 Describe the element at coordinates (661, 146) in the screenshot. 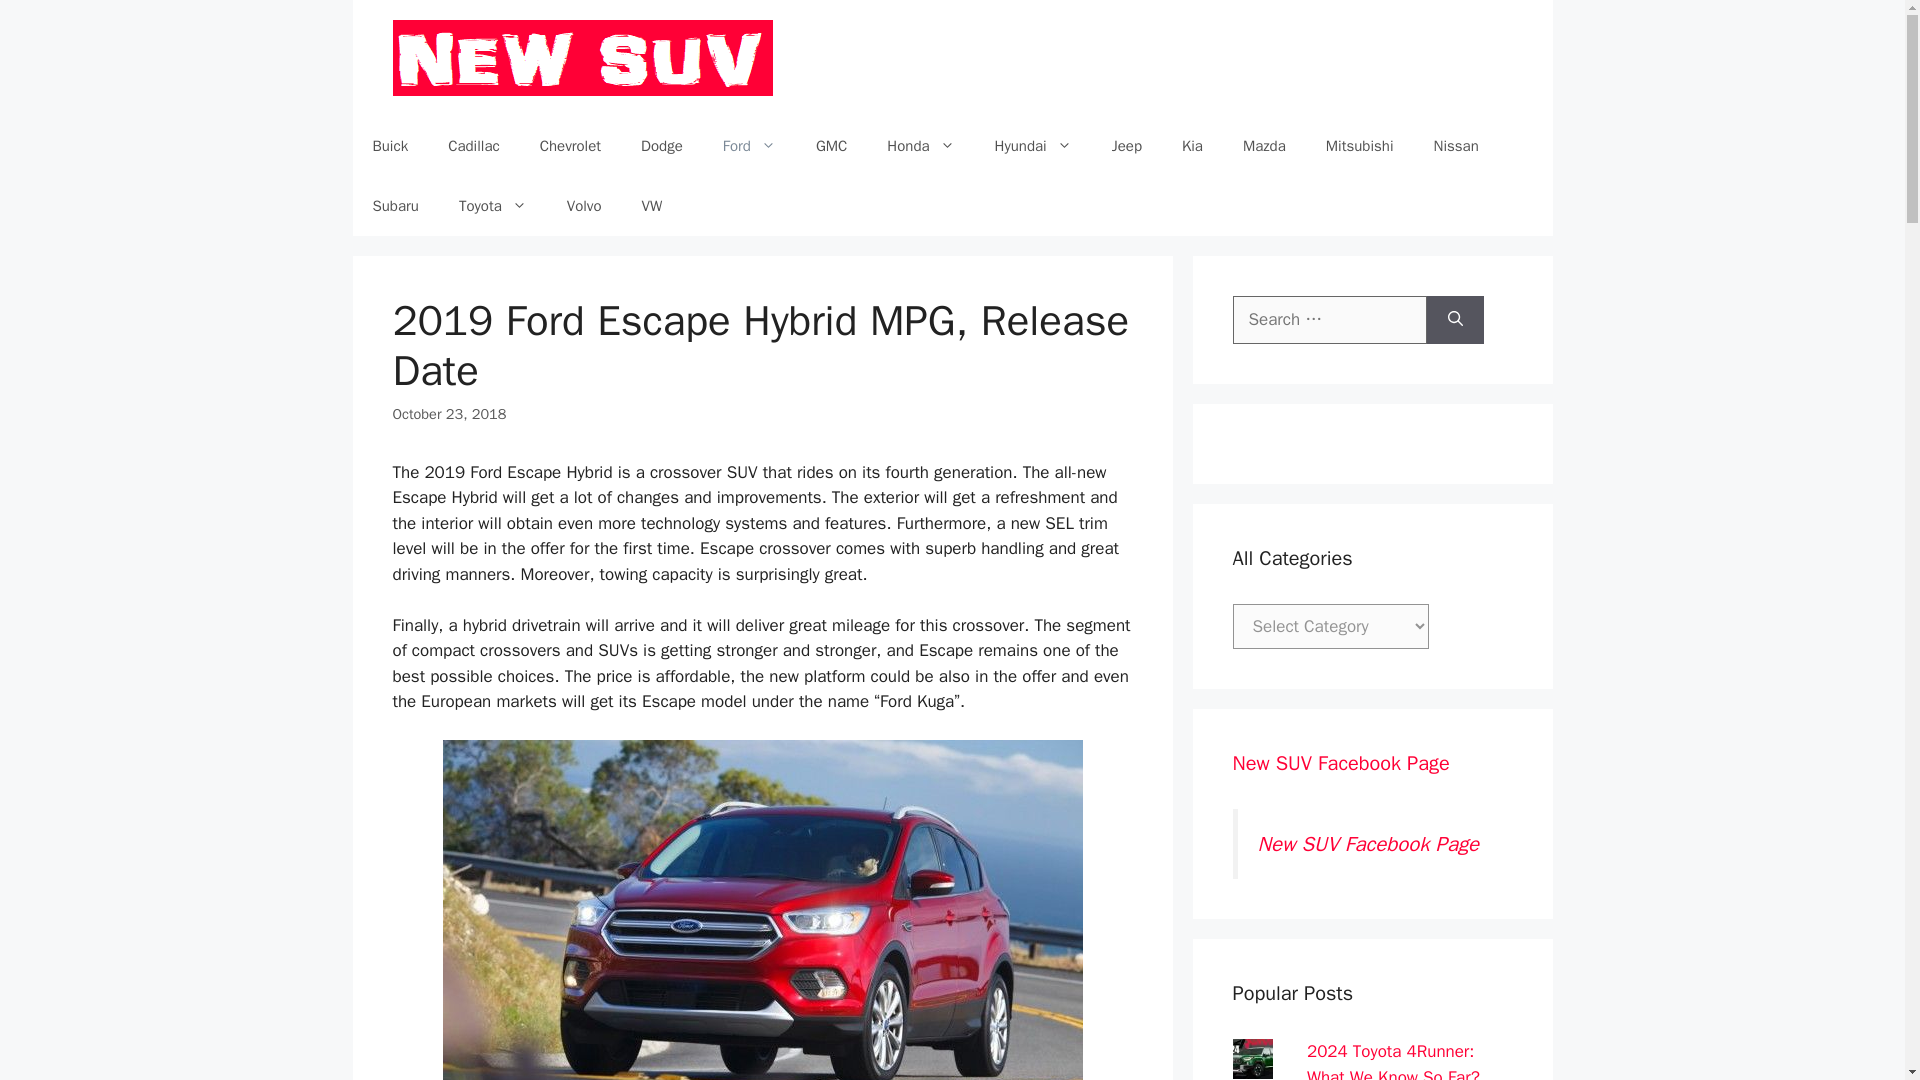

I see `Dodge` at that location.